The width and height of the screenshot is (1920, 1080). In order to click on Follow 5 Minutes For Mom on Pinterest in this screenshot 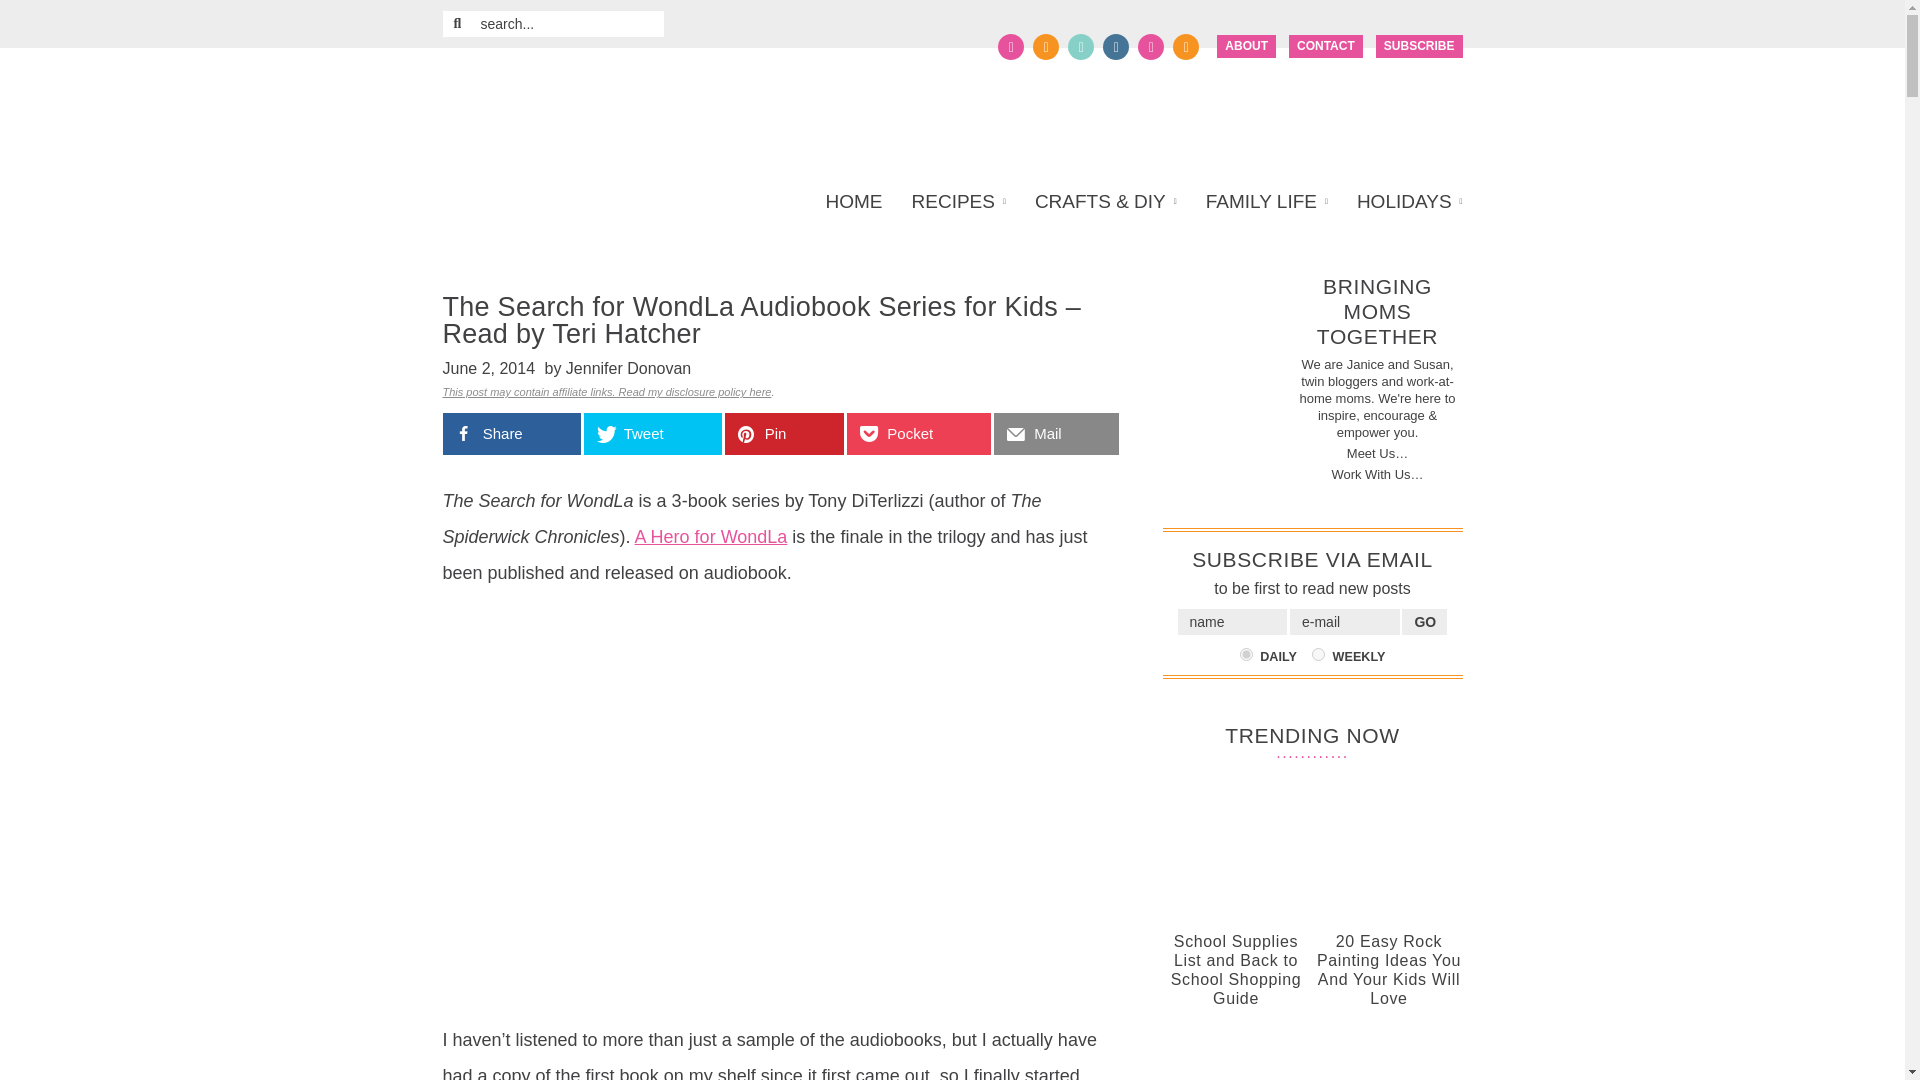, I will do `click(1080, 46)`.